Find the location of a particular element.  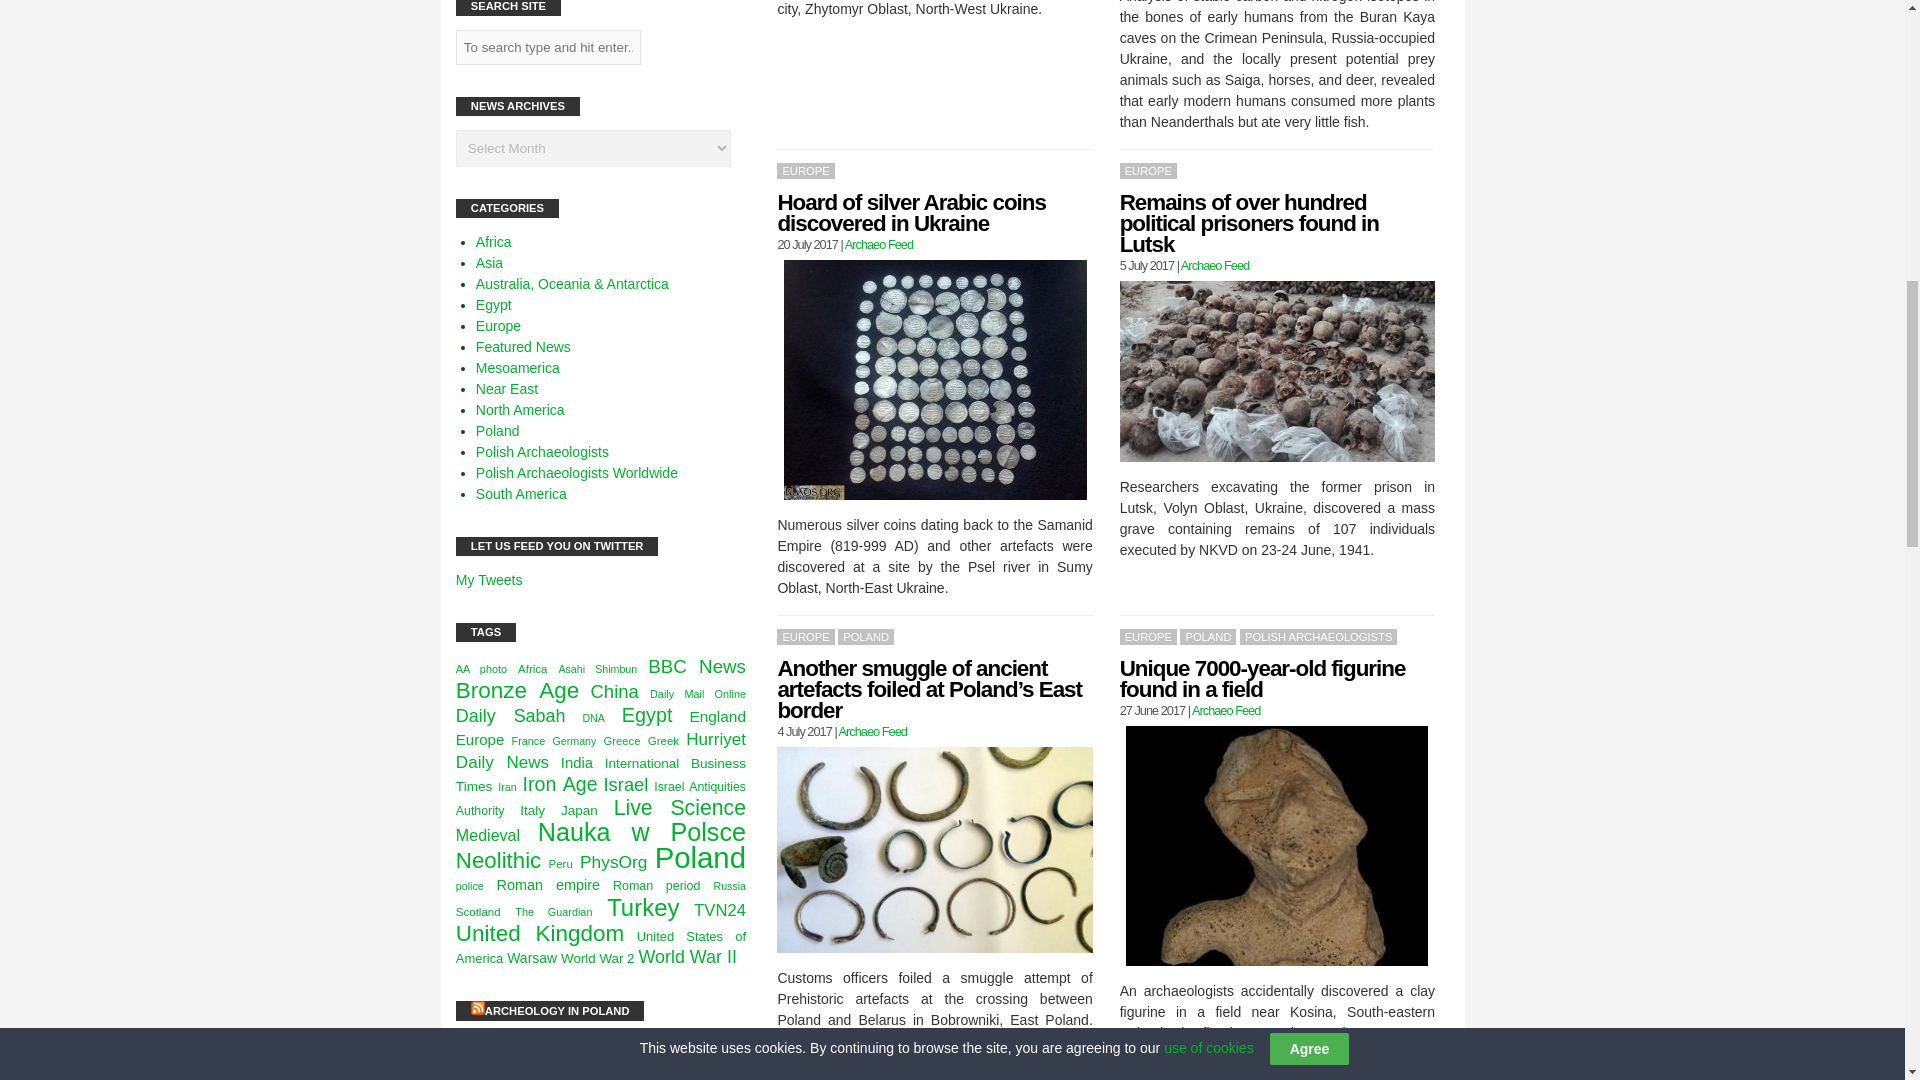

Archaeo Feed is located at coordinates (1214, 266).